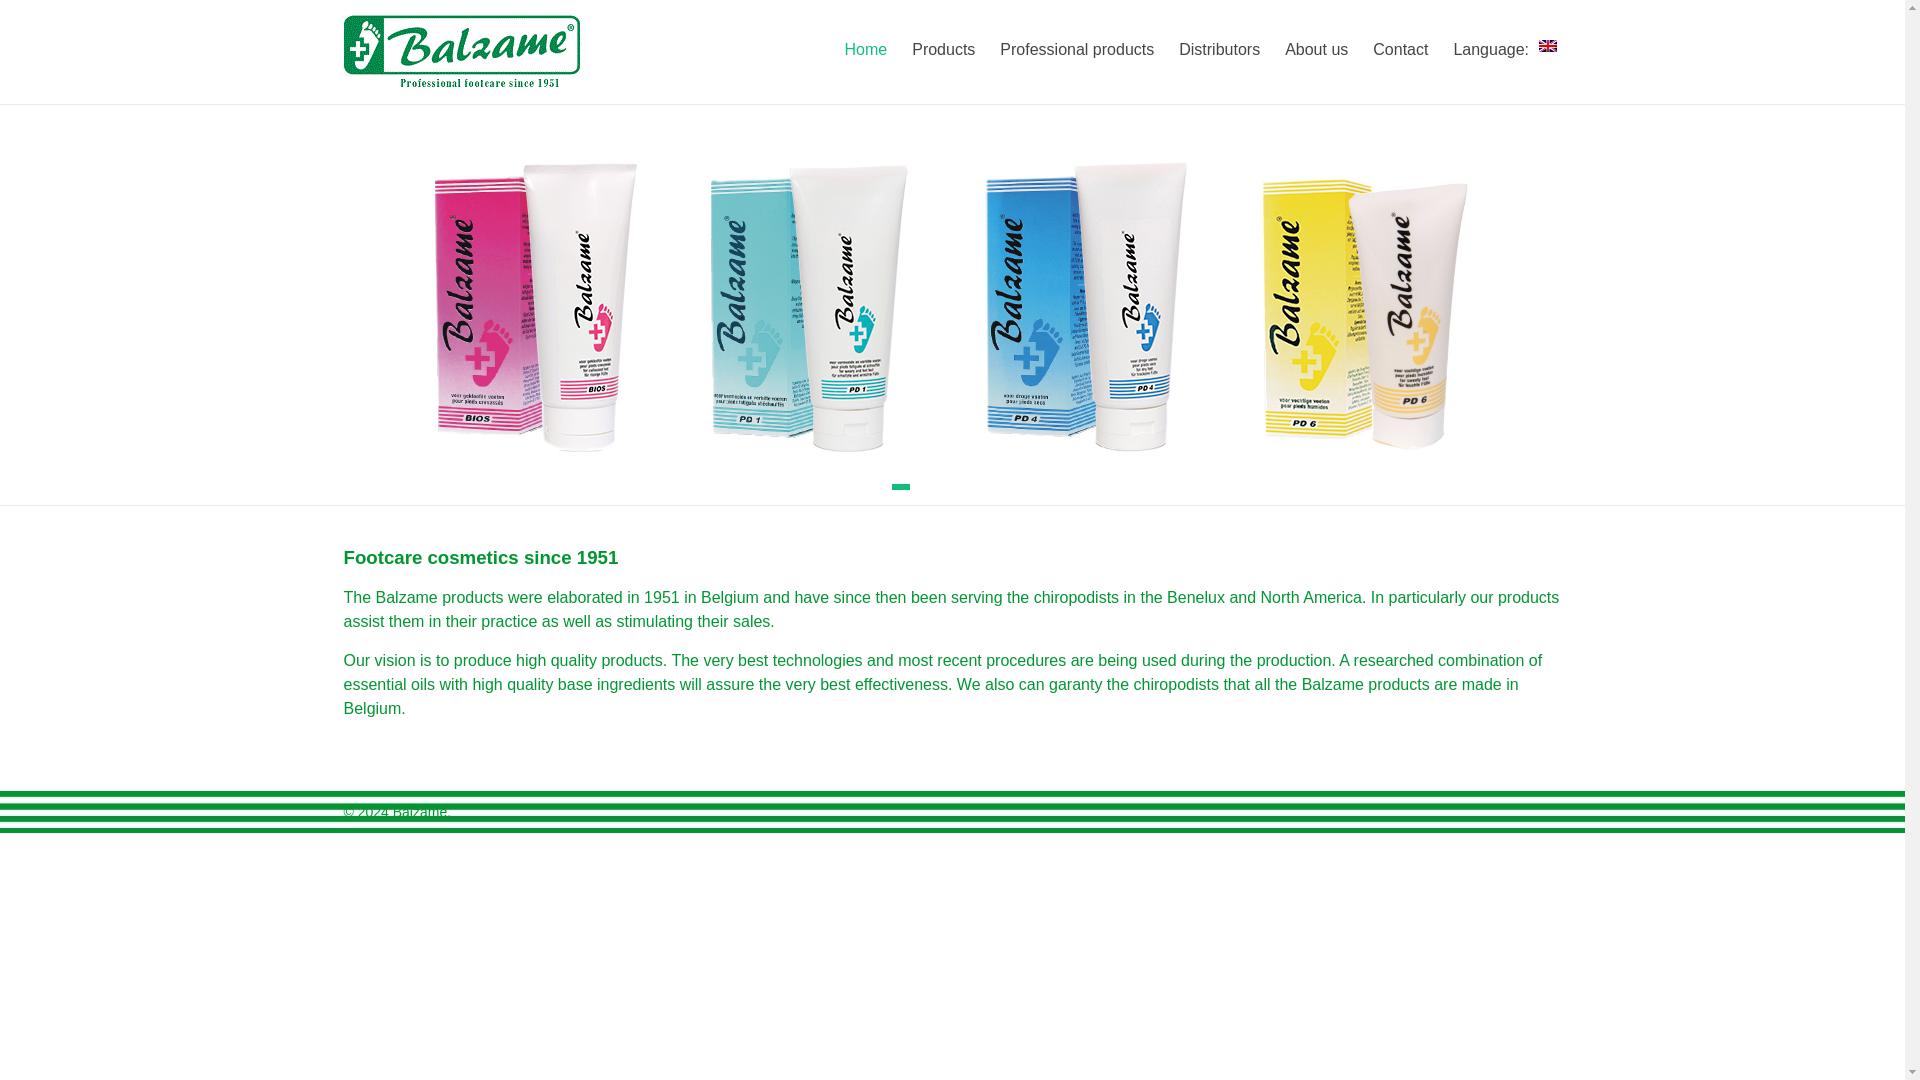 The height and width of the screenshot is (1080, 1920). I want to click on Language: , so click(1506, 49).